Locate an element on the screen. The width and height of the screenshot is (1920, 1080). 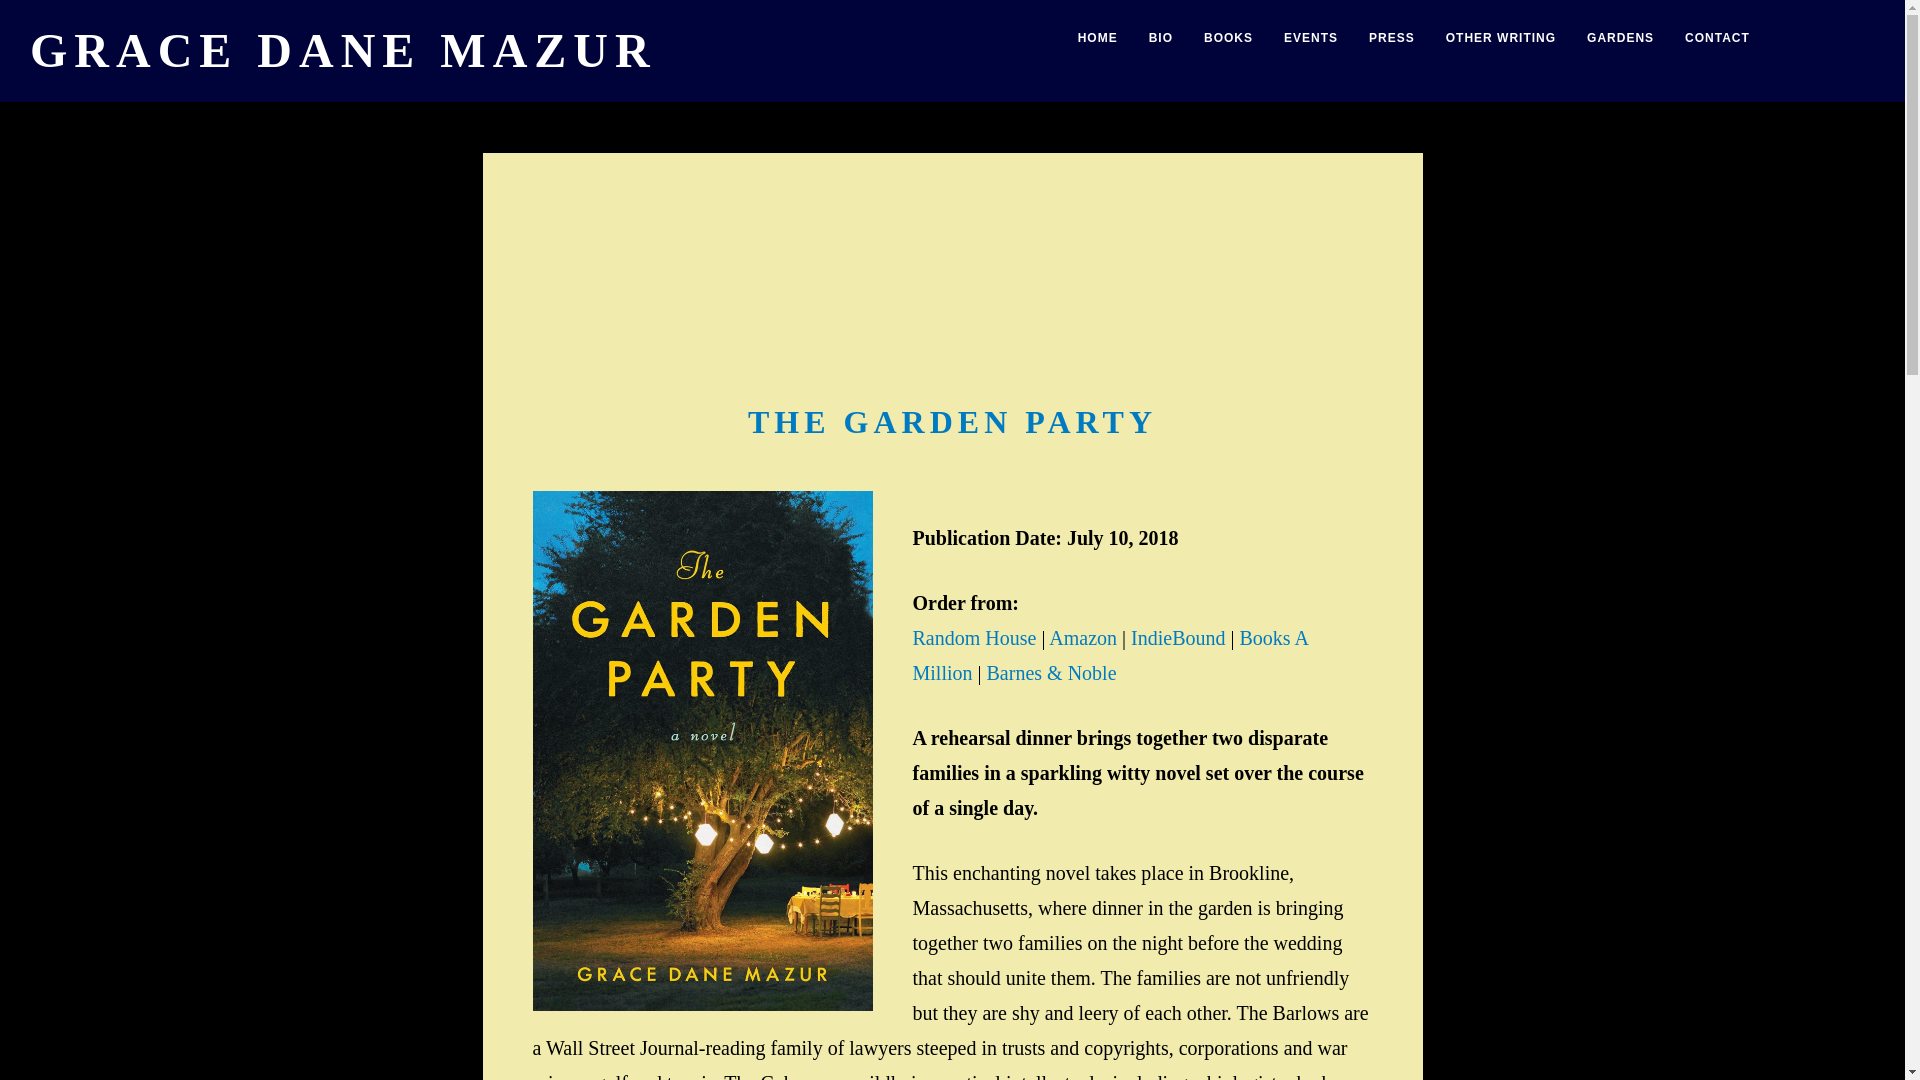
GARDENS is located at coordinates (1620, 38).